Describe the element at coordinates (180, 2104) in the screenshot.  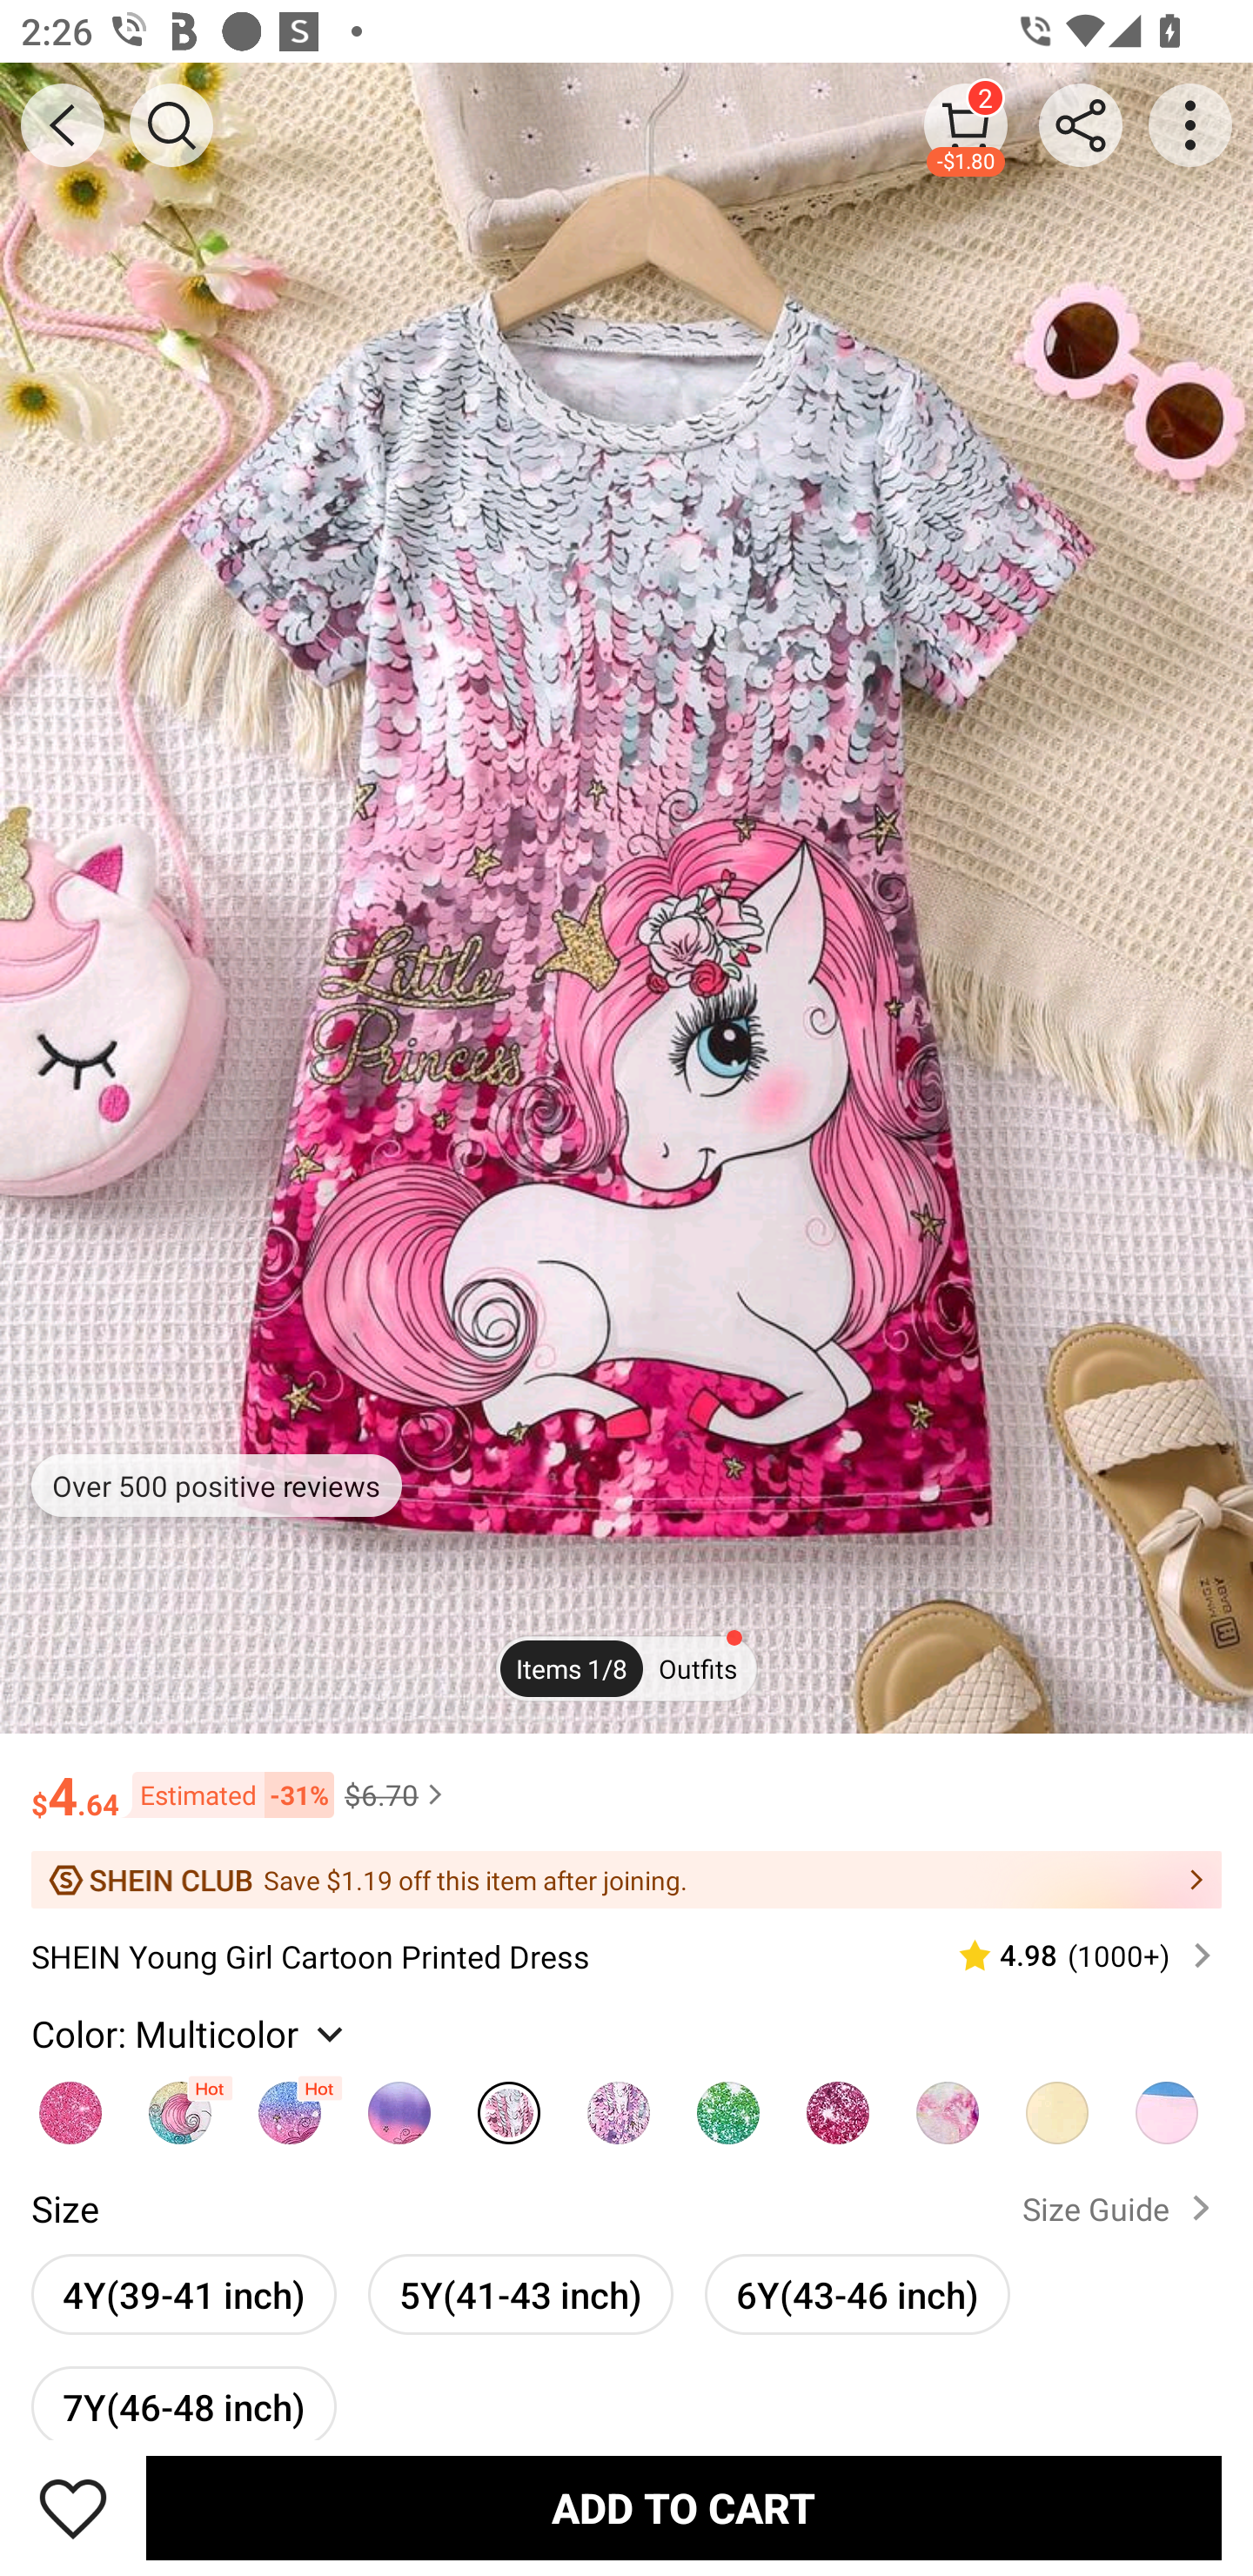
I see `Multicolor` at that location.